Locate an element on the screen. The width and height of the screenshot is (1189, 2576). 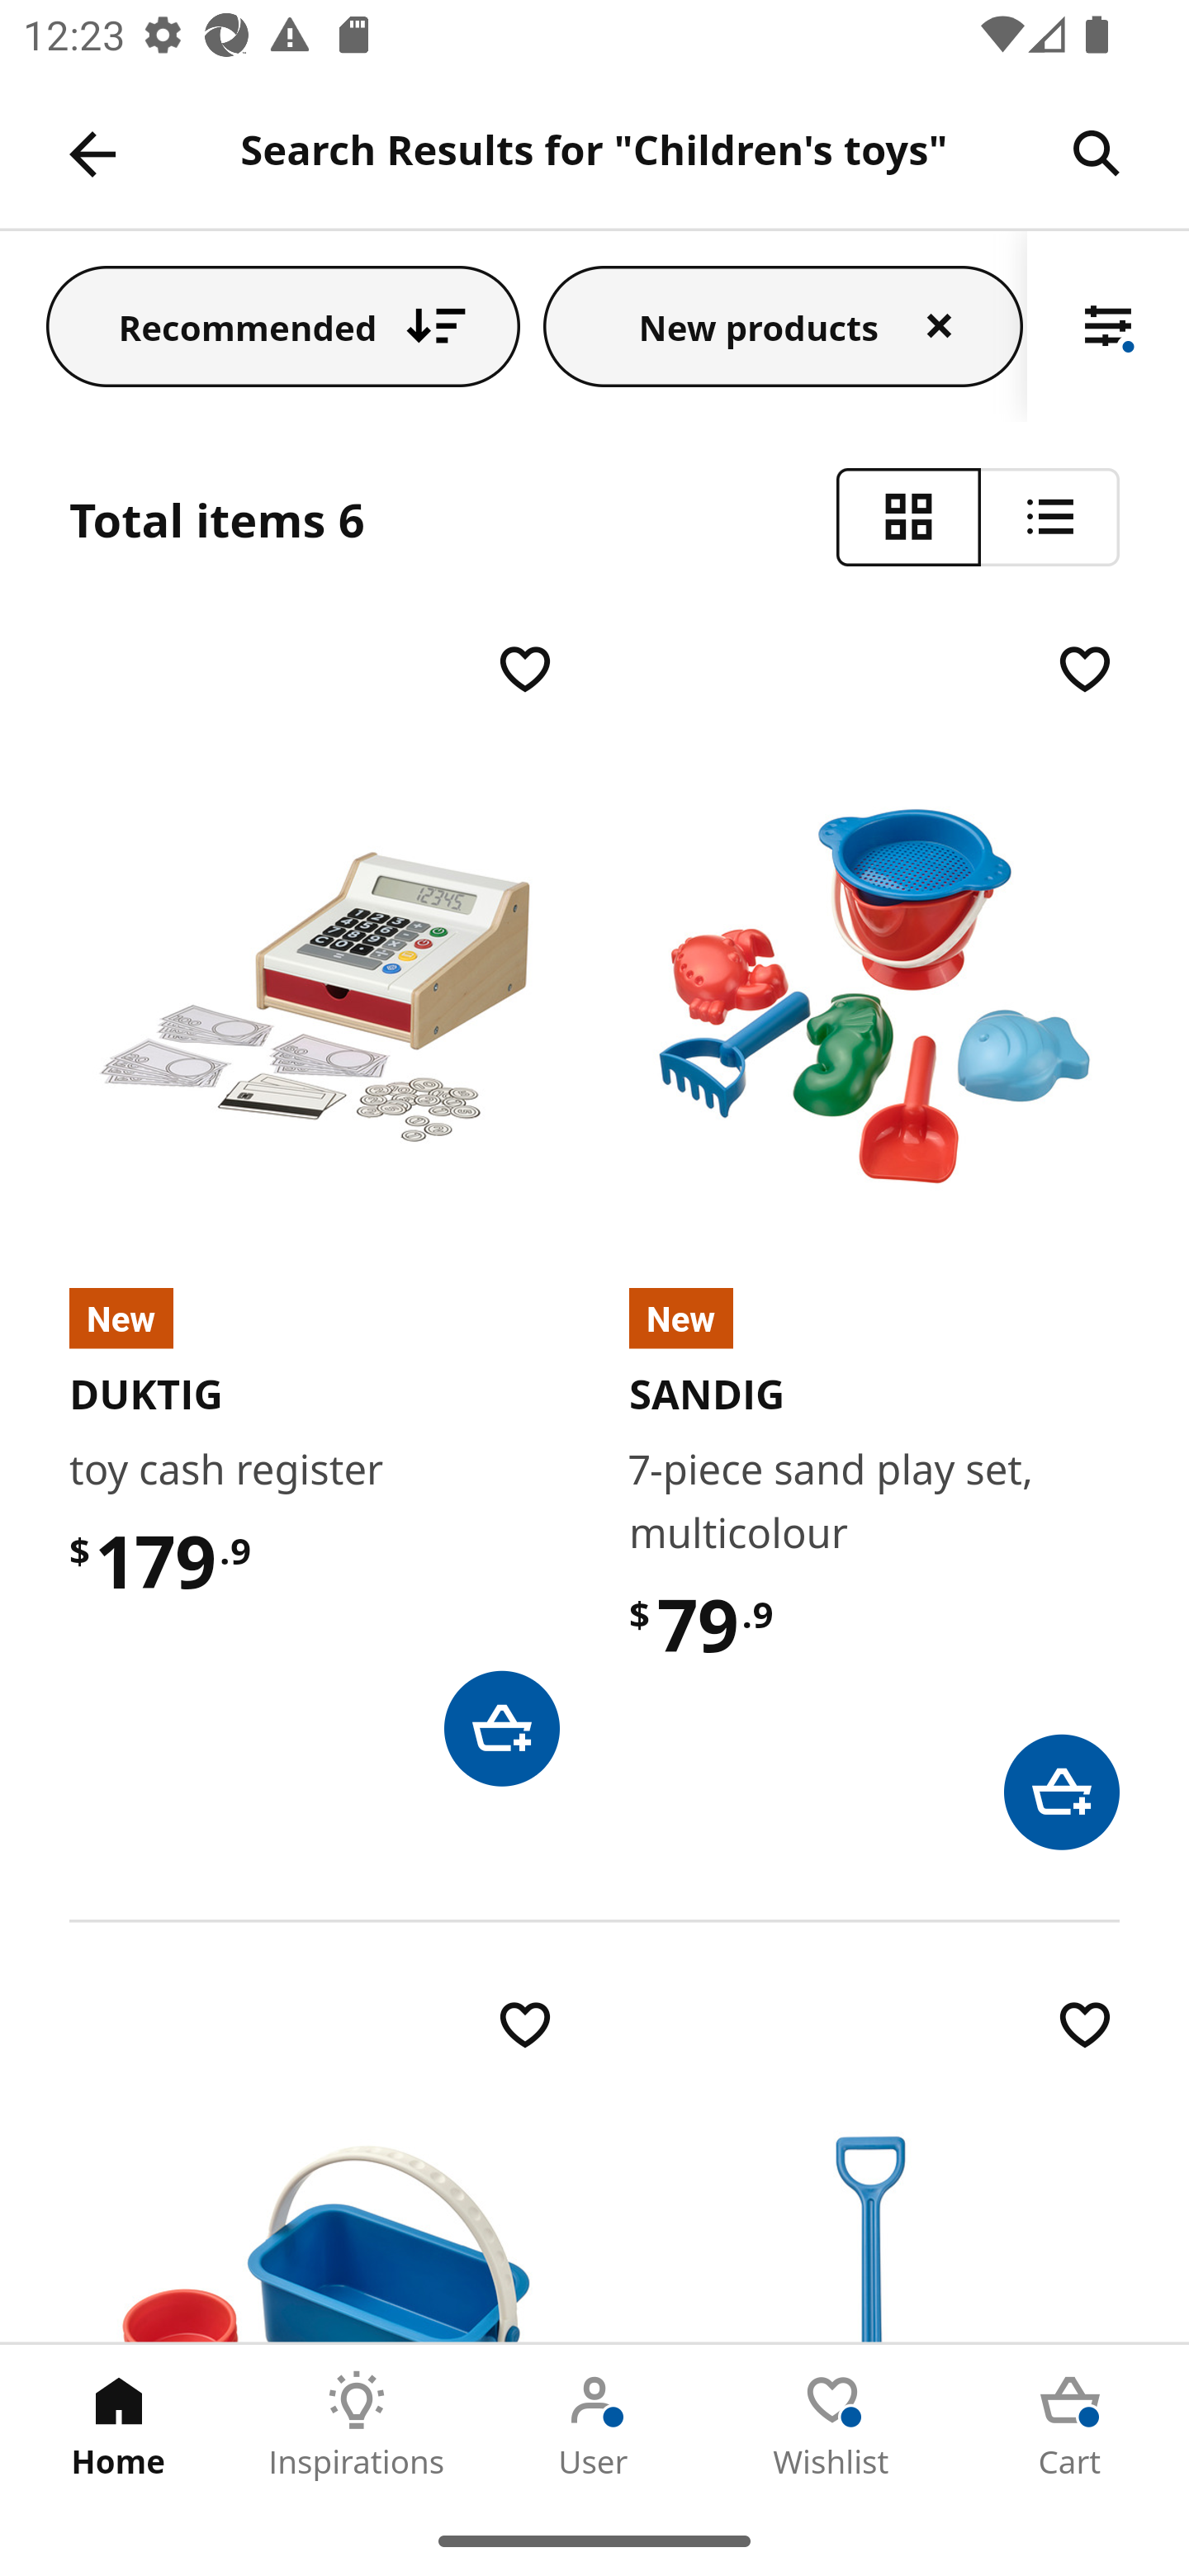
Wishlist
Tab 4 of 5 is located at coordinates (832, 2425).